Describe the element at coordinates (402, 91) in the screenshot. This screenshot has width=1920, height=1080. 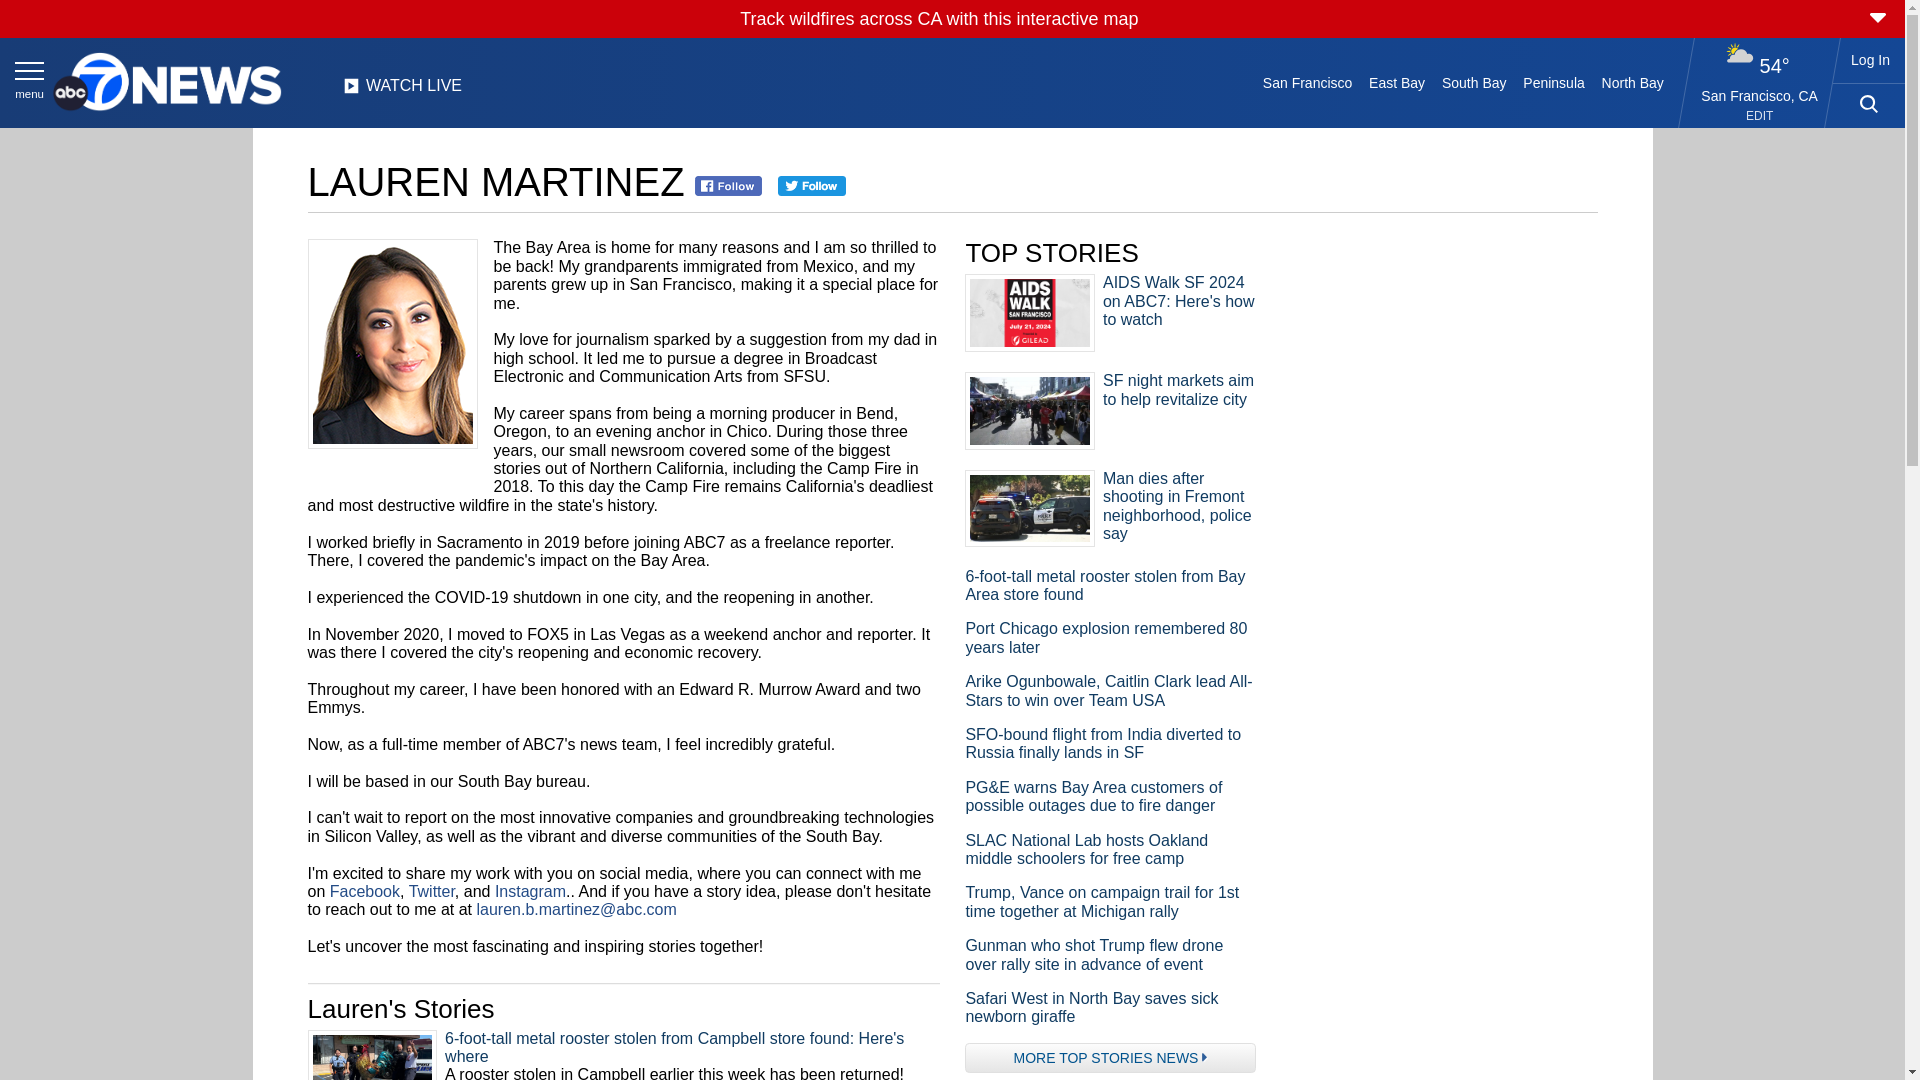
I see `WATCH LIVE` at that location.